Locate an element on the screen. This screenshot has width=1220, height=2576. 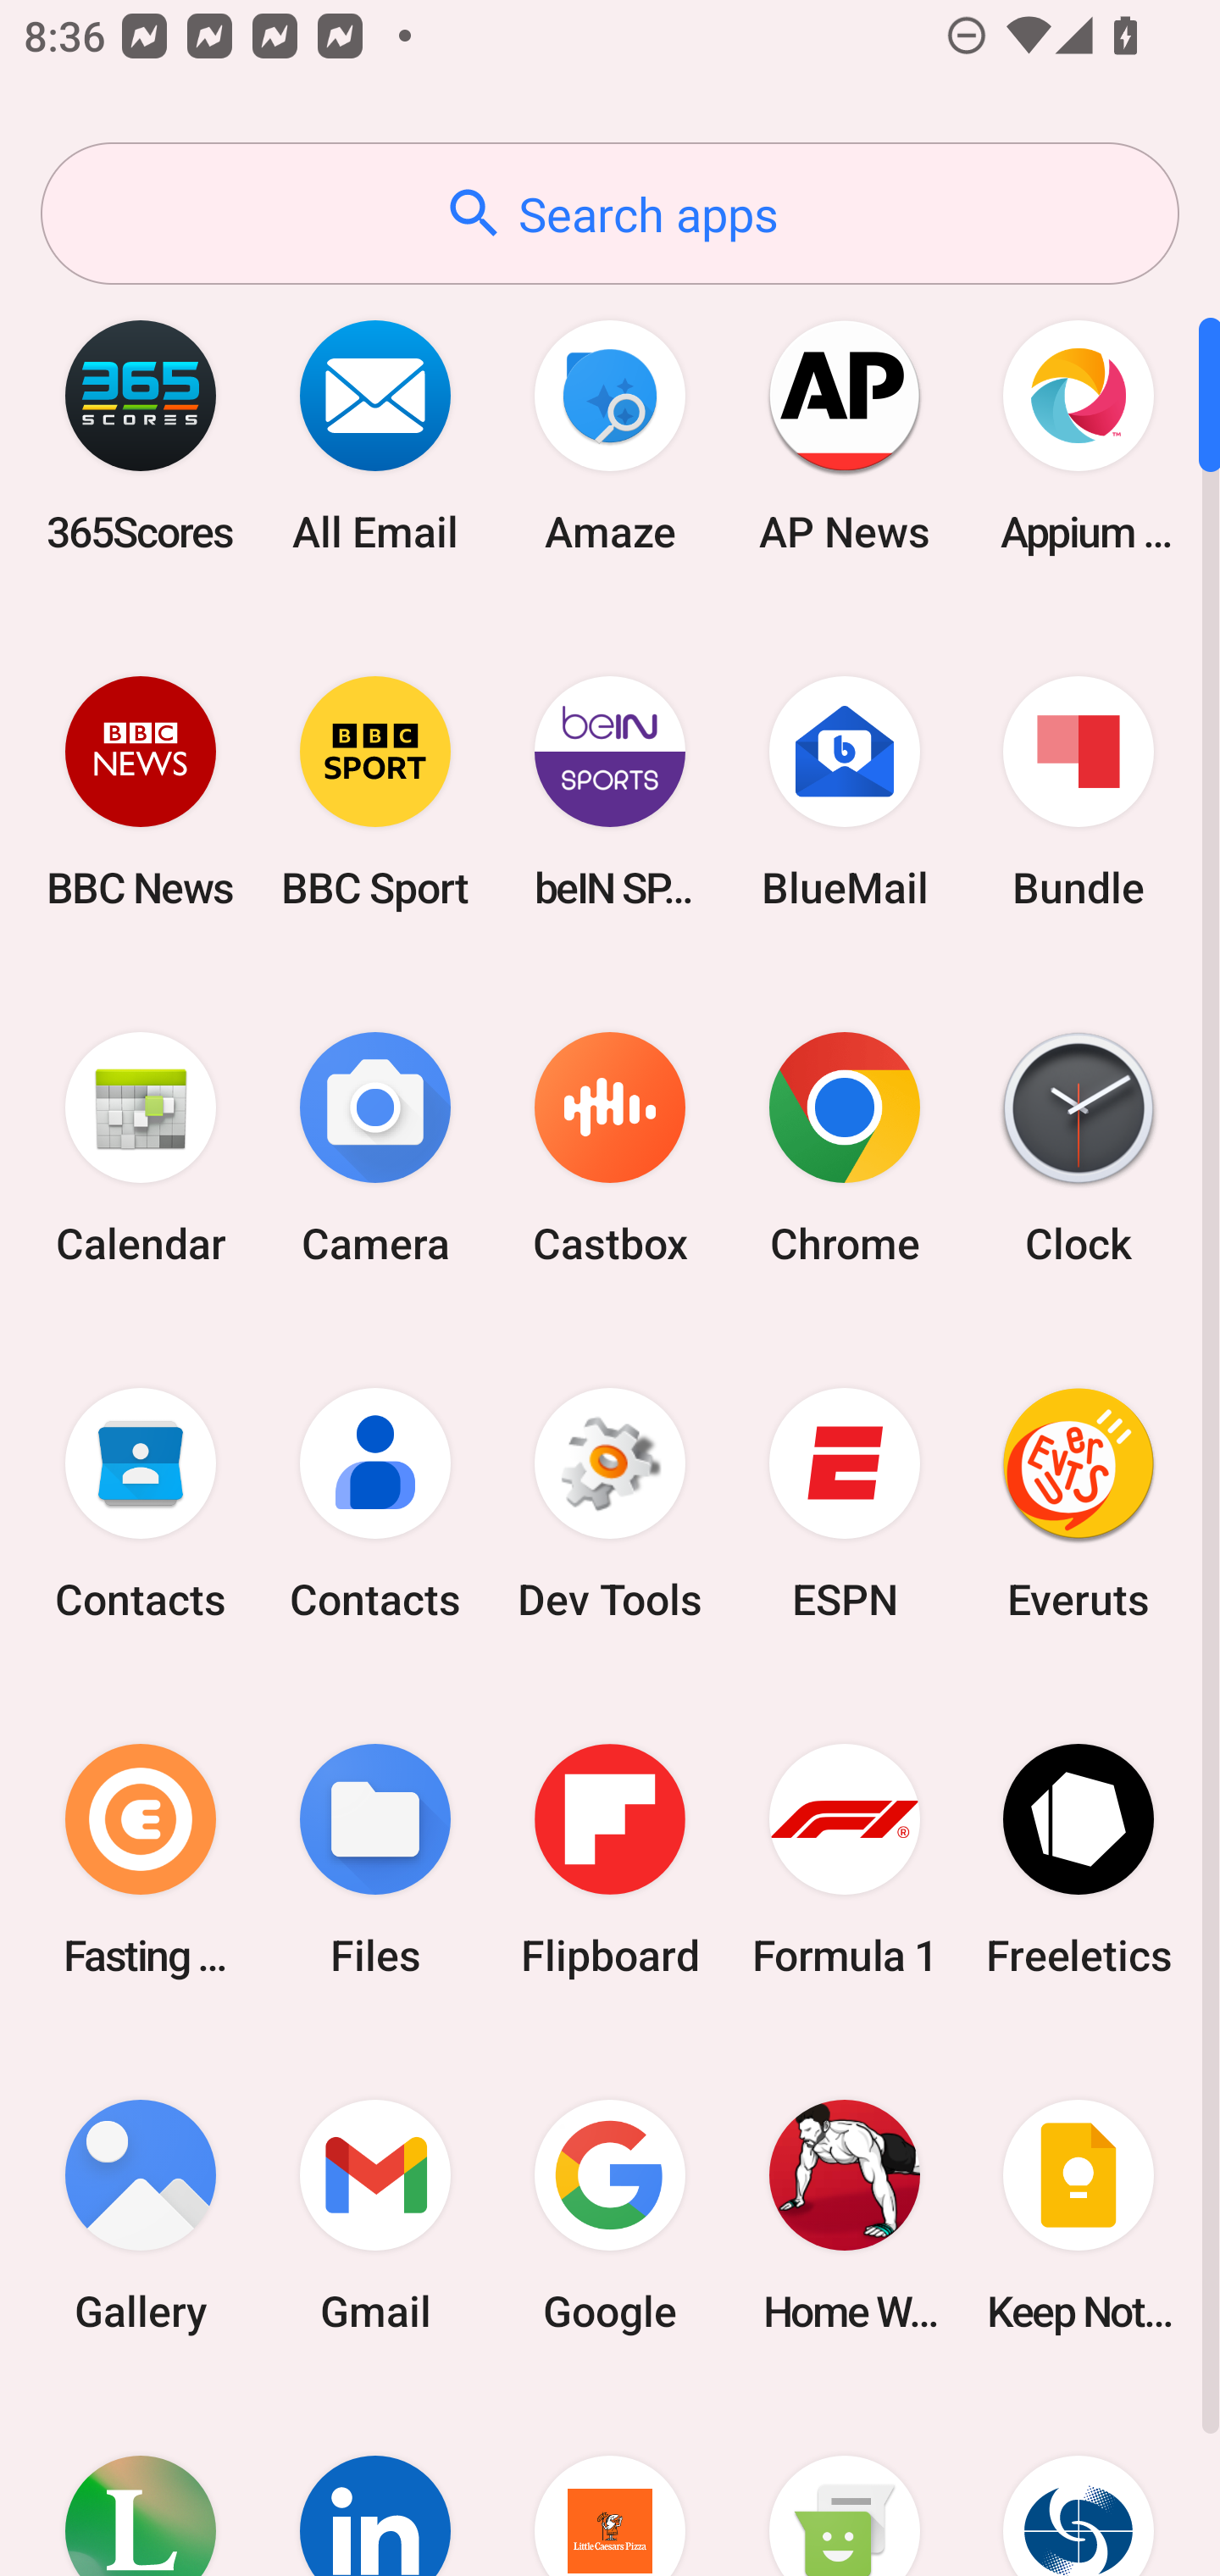
  Search apps is located at coordinates (610, 214).